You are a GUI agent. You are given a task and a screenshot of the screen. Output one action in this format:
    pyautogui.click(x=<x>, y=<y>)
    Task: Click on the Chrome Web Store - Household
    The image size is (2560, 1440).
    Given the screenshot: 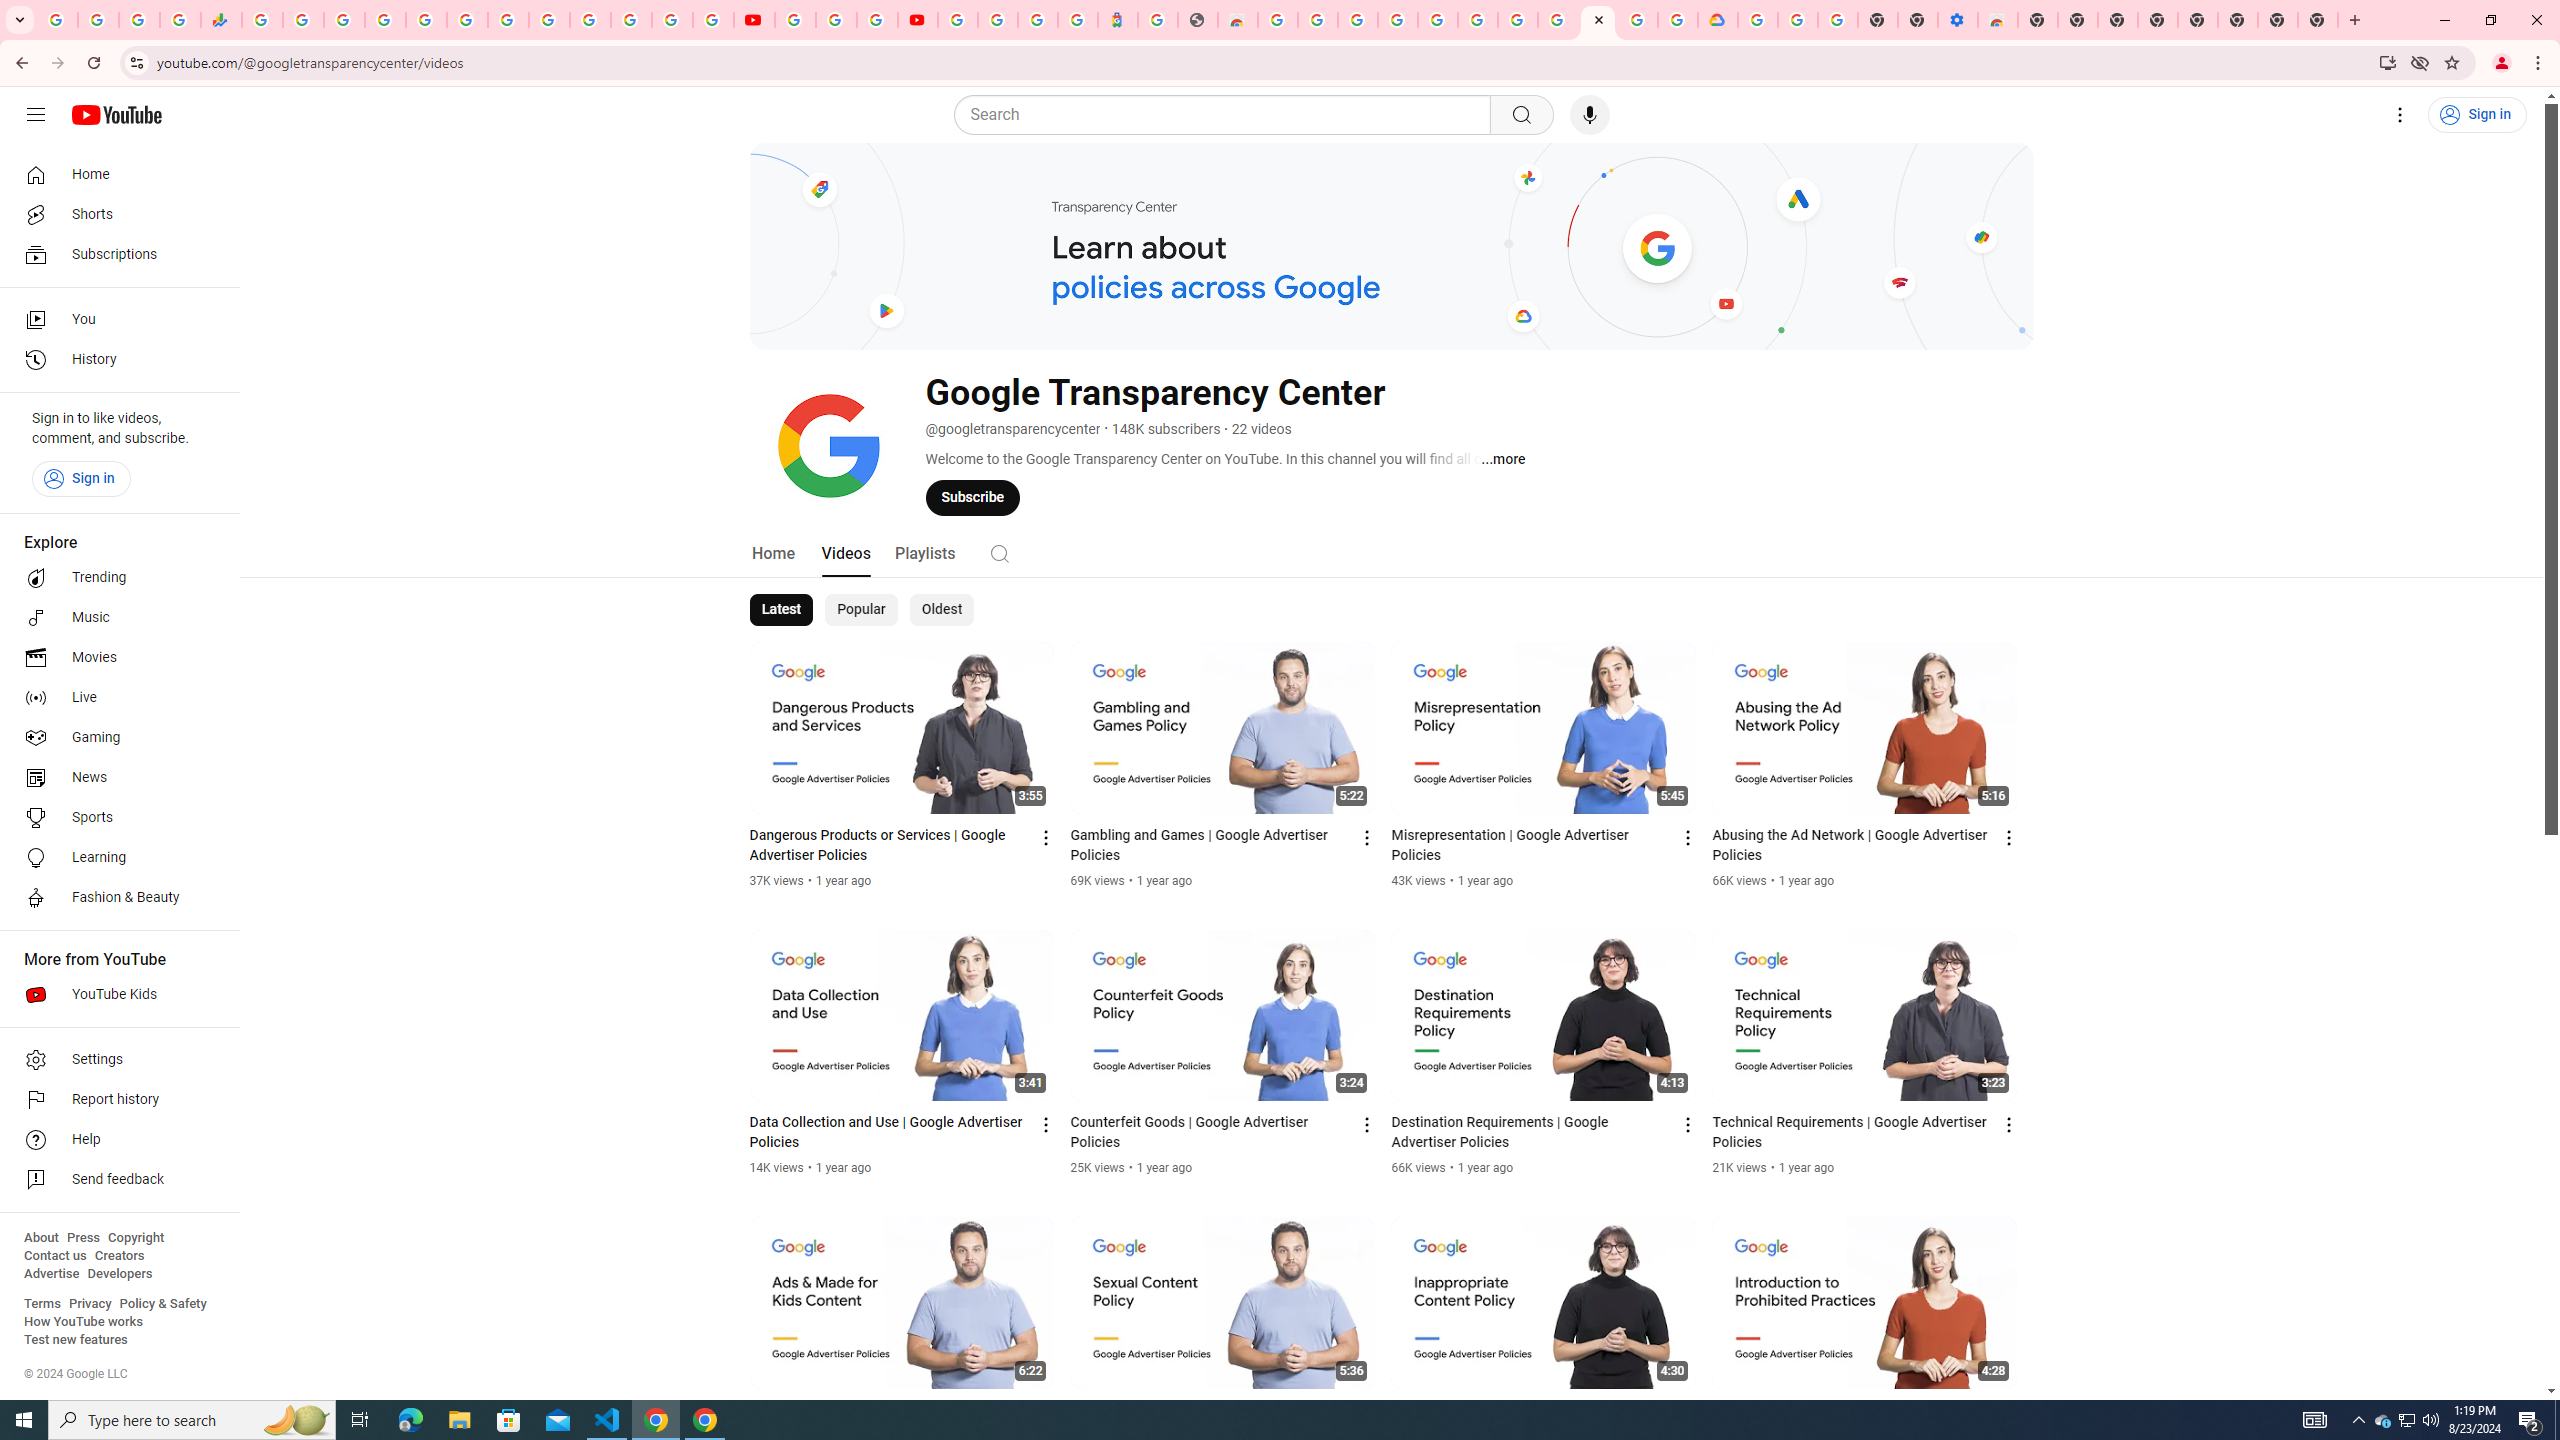 What is the action you would take?
    pyautogui.click(x=1238, y=20)
    